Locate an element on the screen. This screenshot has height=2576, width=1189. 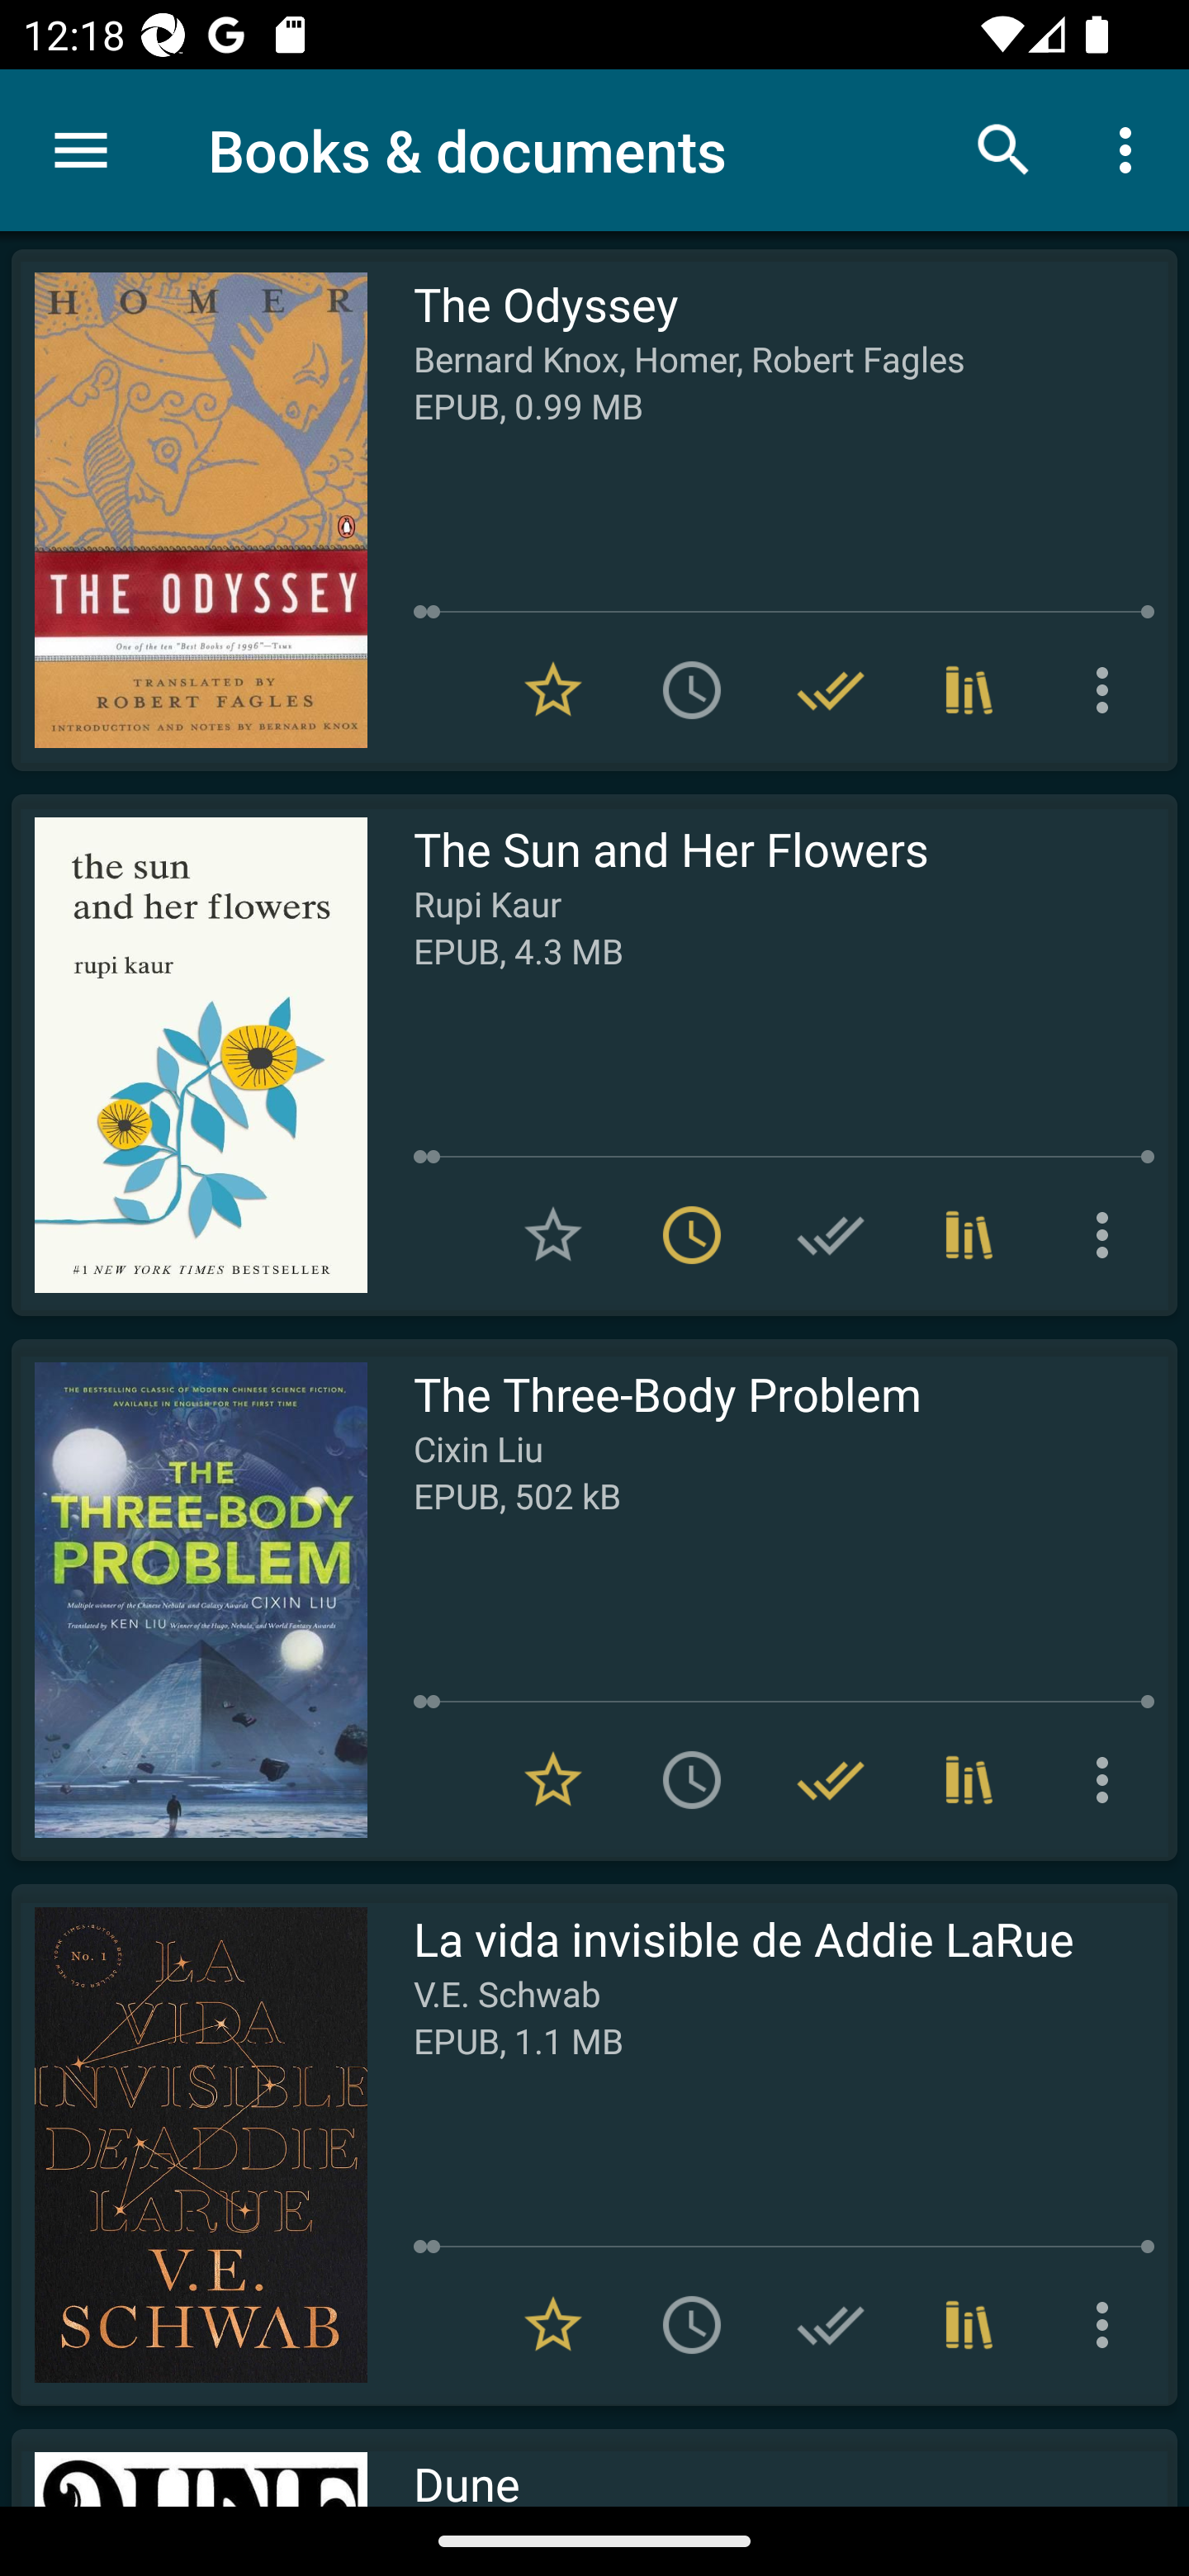
Add to Have read is located at coordinates (831, 1235).